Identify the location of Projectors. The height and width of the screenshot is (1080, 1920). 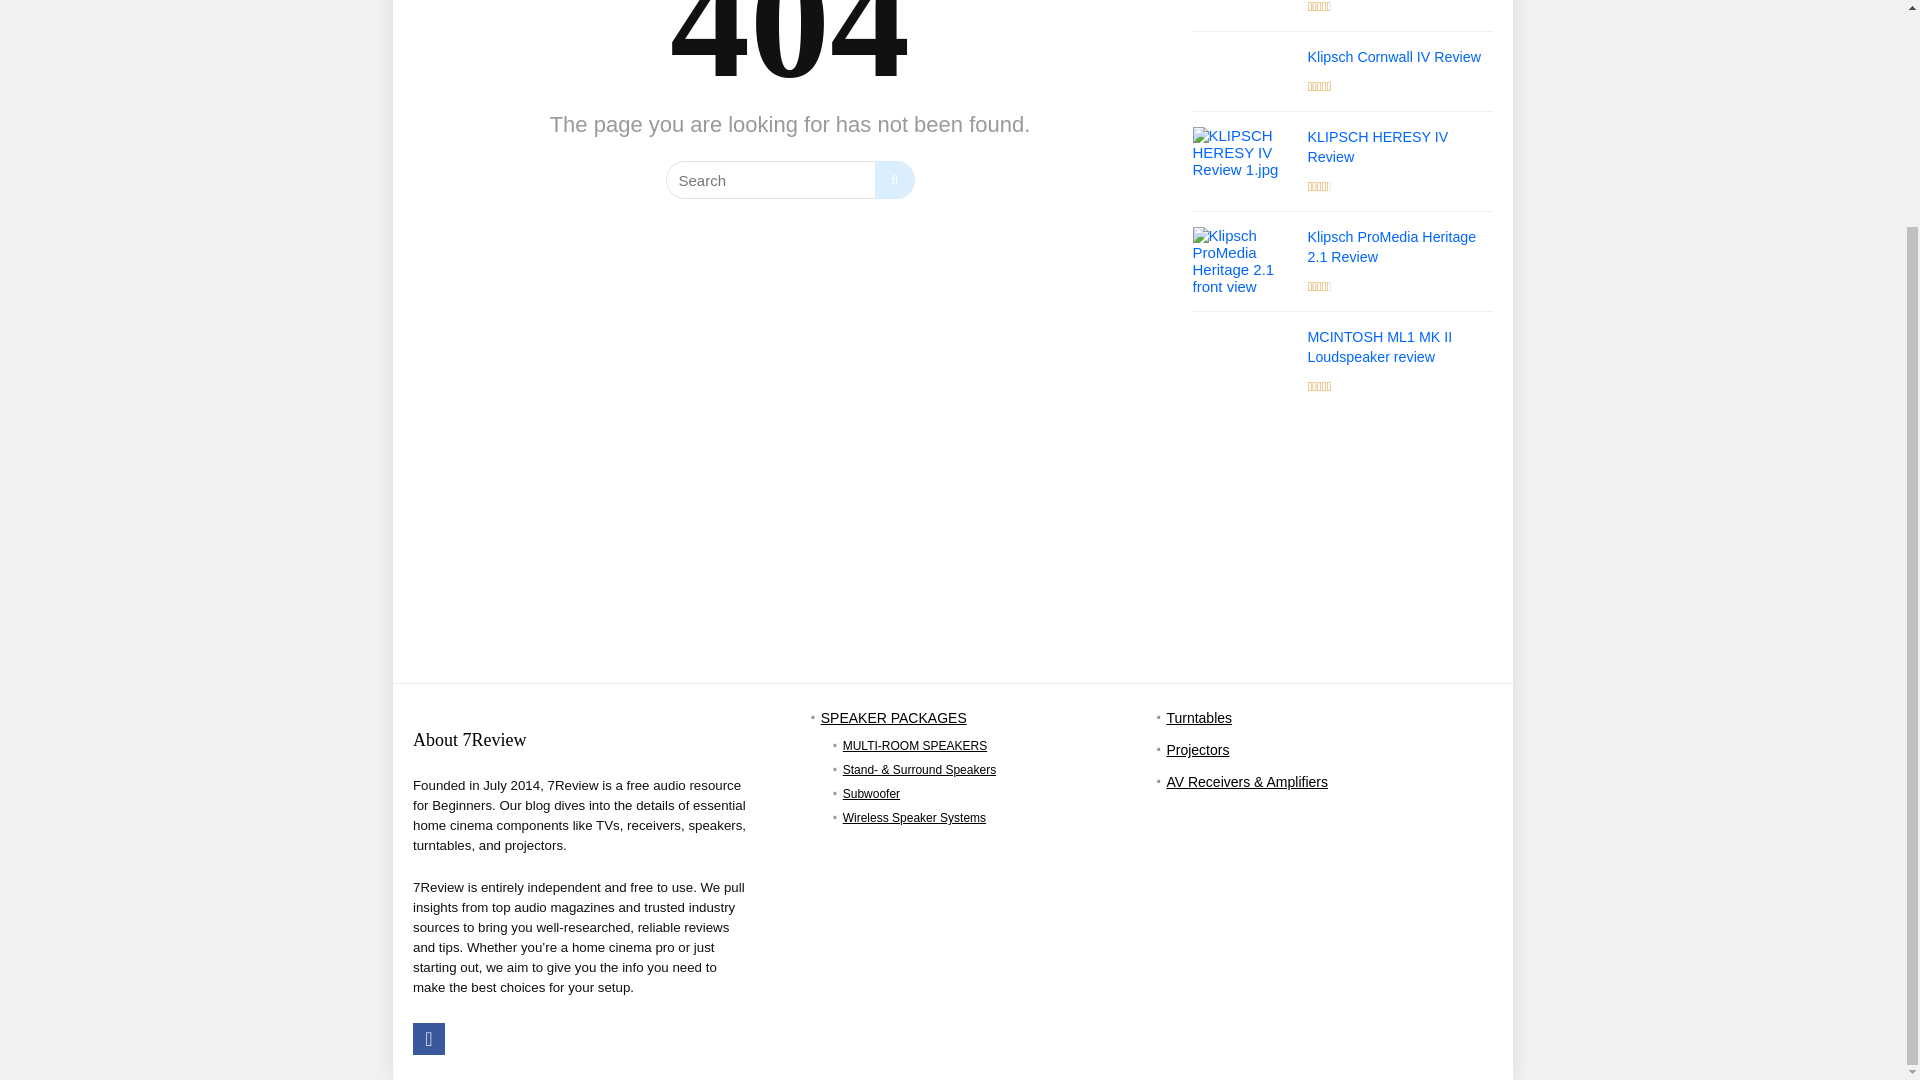
(1196, 750).